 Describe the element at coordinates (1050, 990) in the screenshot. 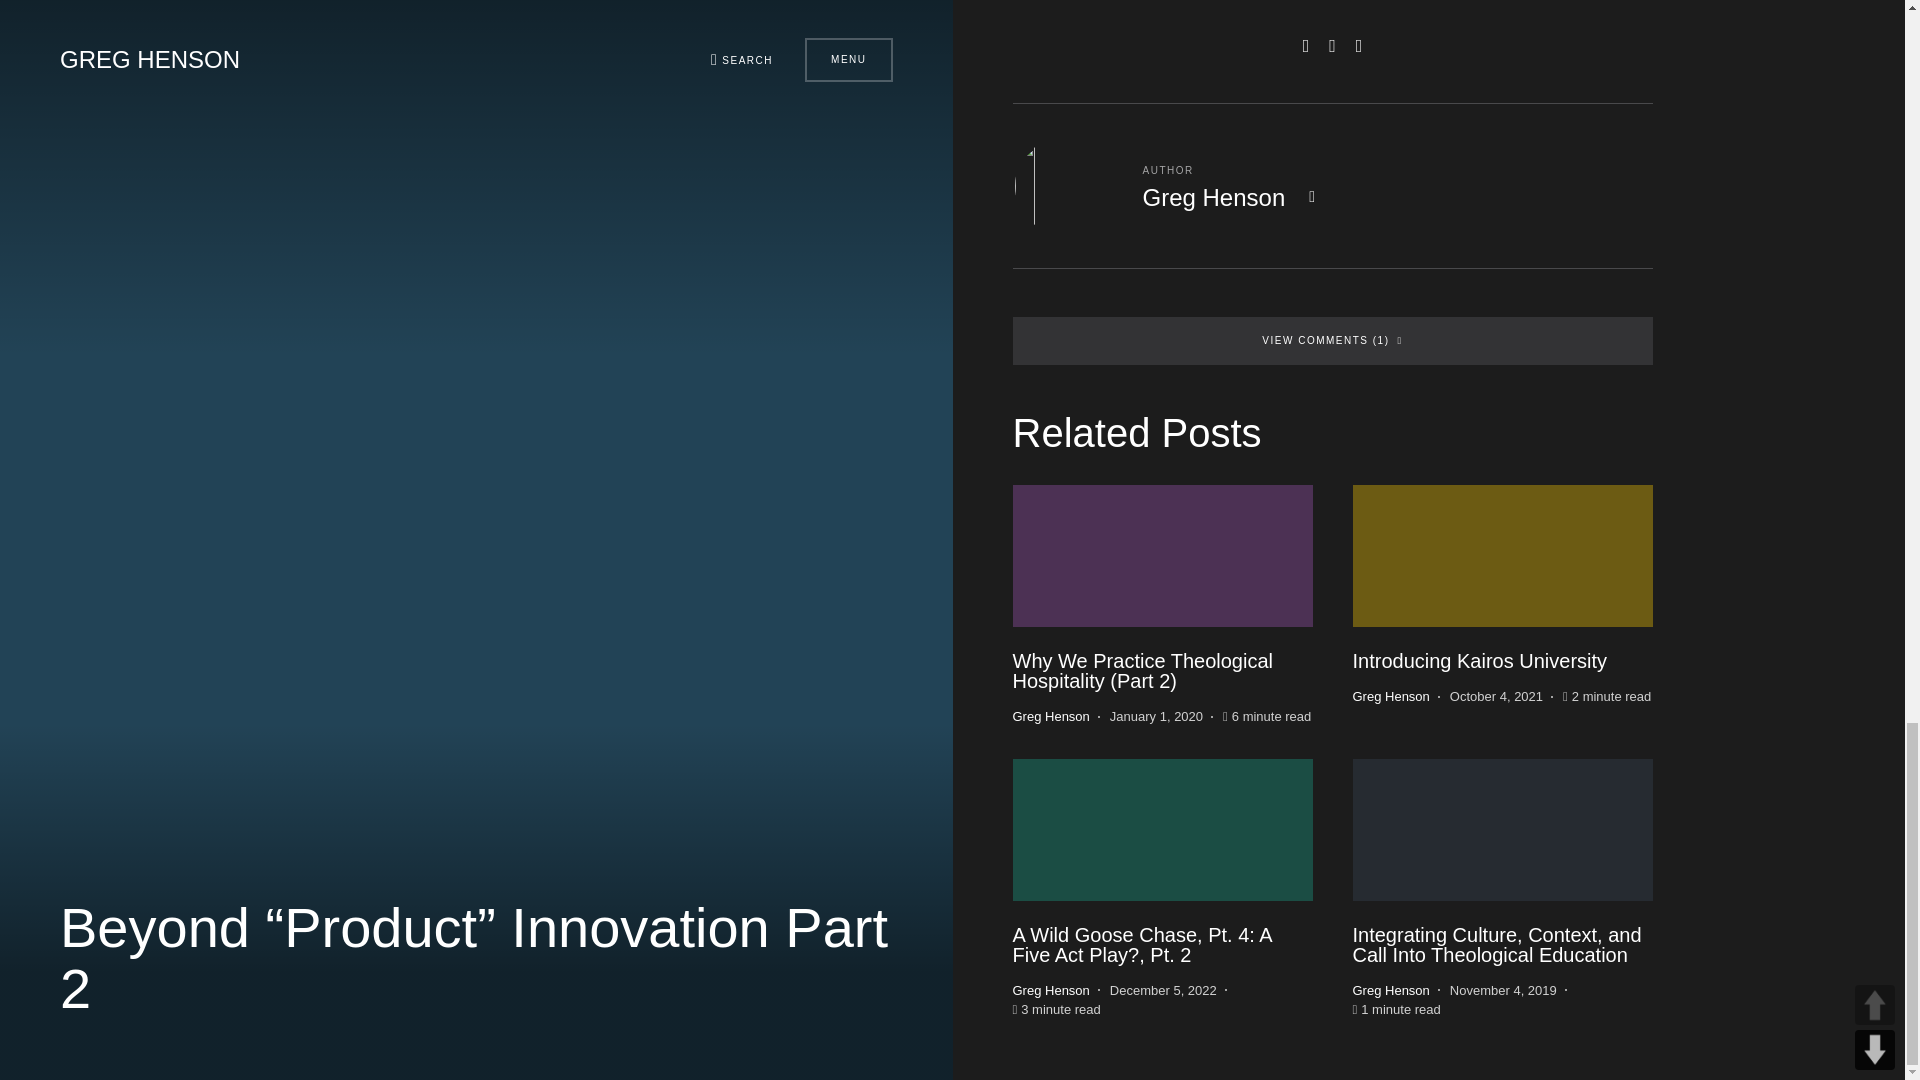

I see `View all posts by Greg Henson` at that location.